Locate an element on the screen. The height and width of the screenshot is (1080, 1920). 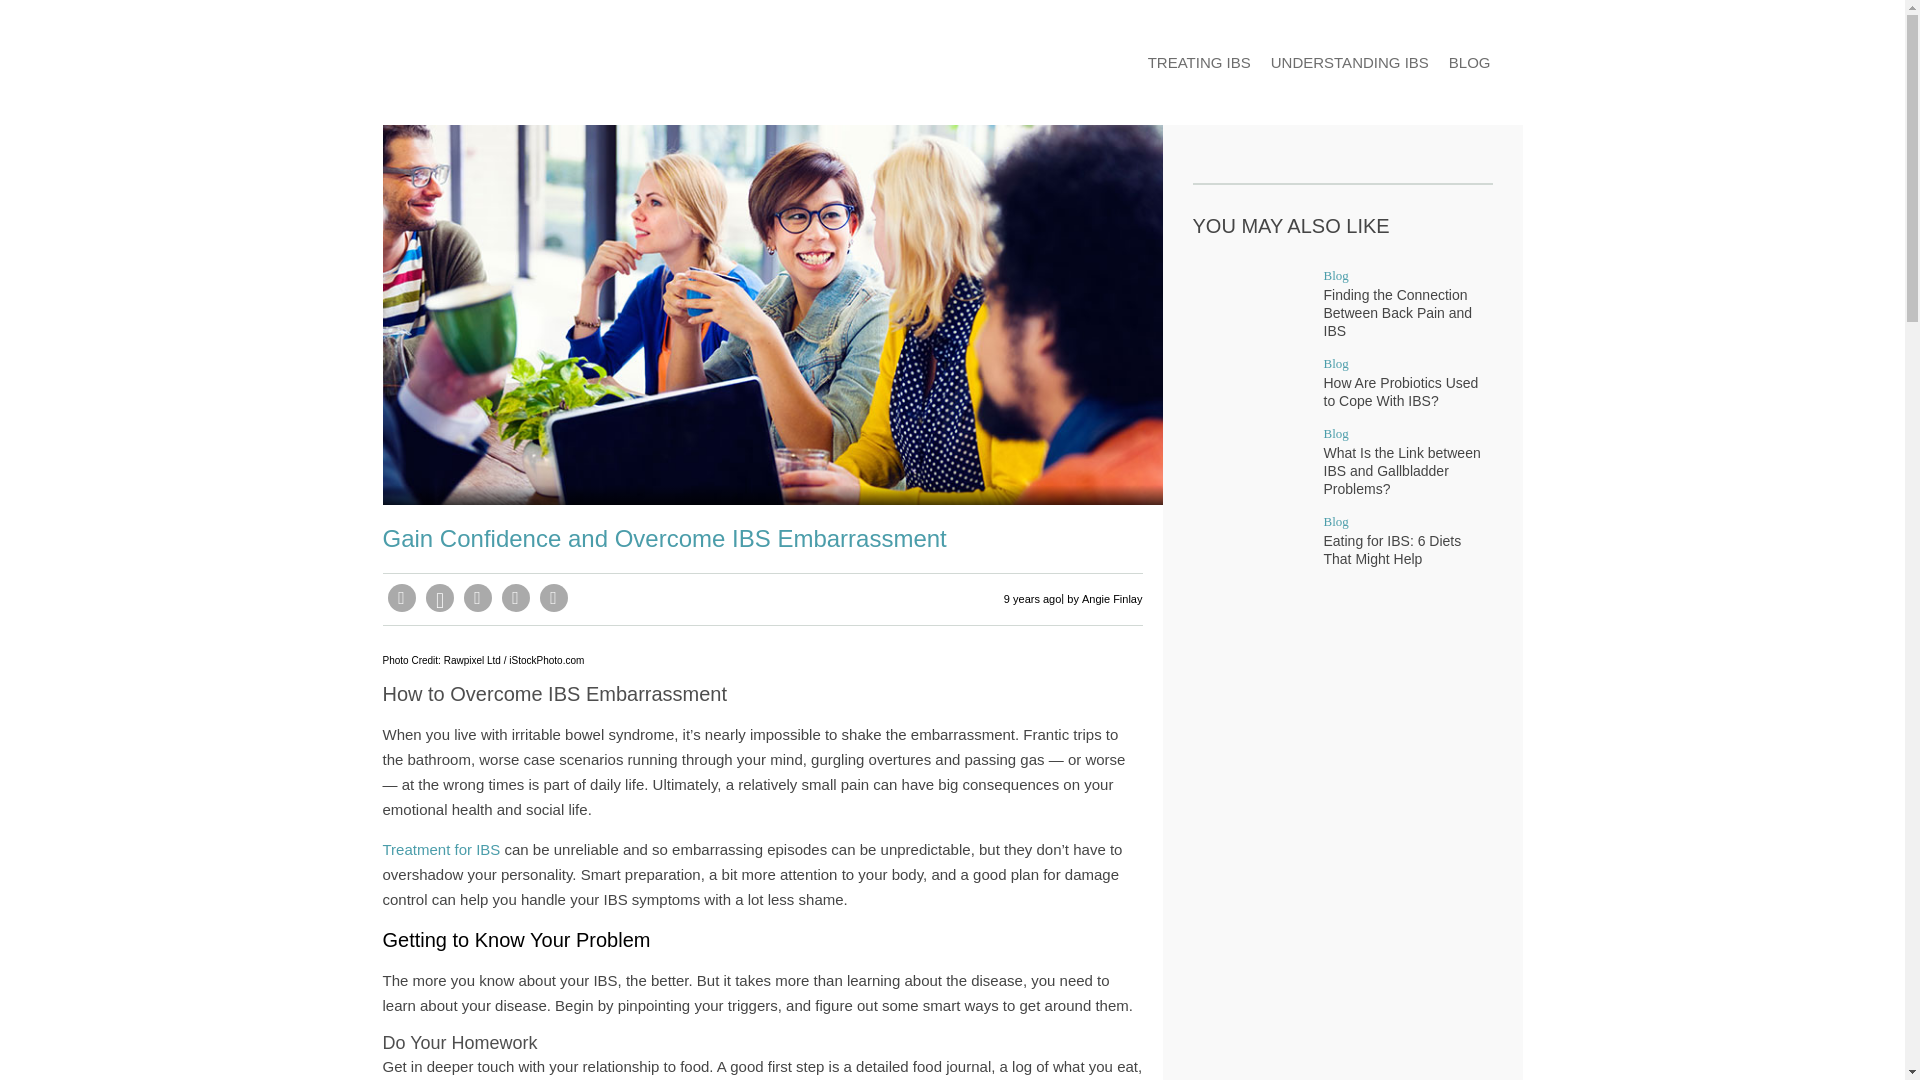
UNDERSTANDING IBS is located at coordinates (1350, 62).